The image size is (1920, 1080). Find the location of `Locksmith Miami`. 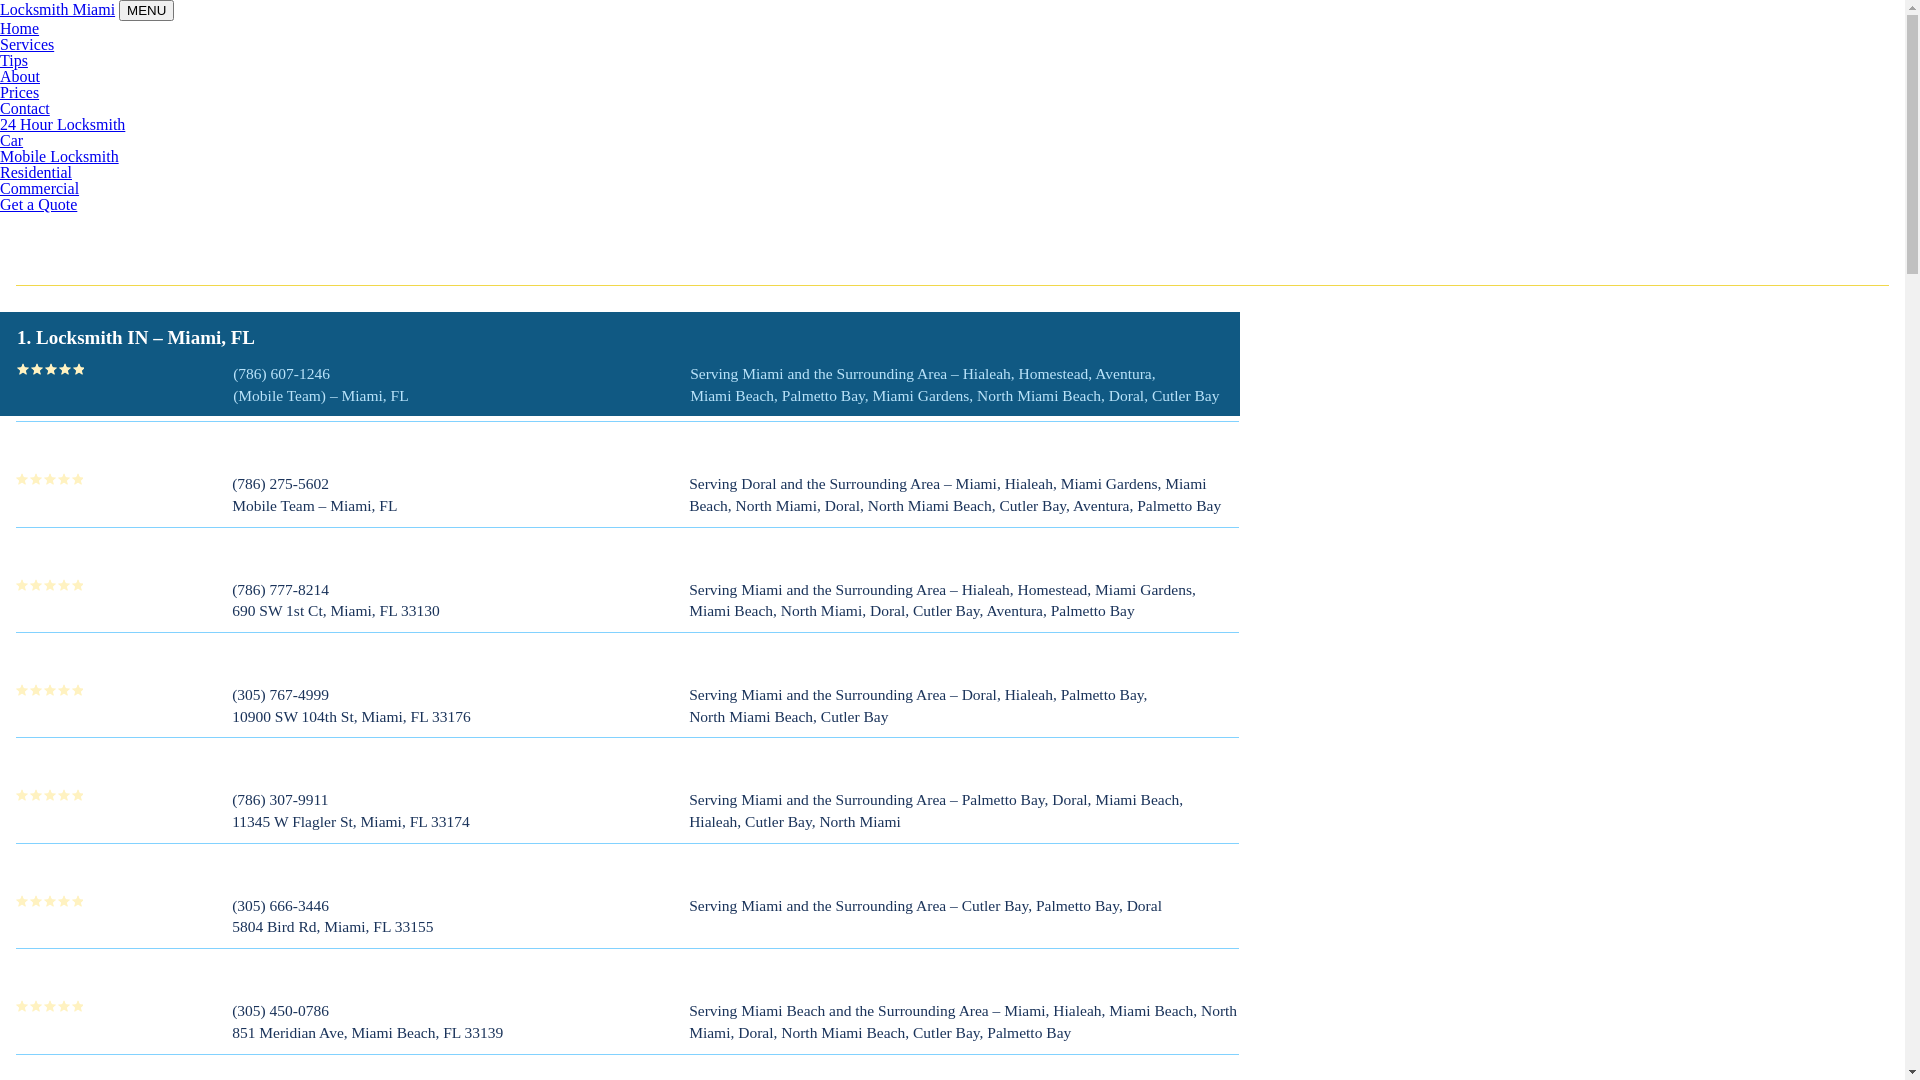

Locksmith Miami is located at coordinates (58, 10).